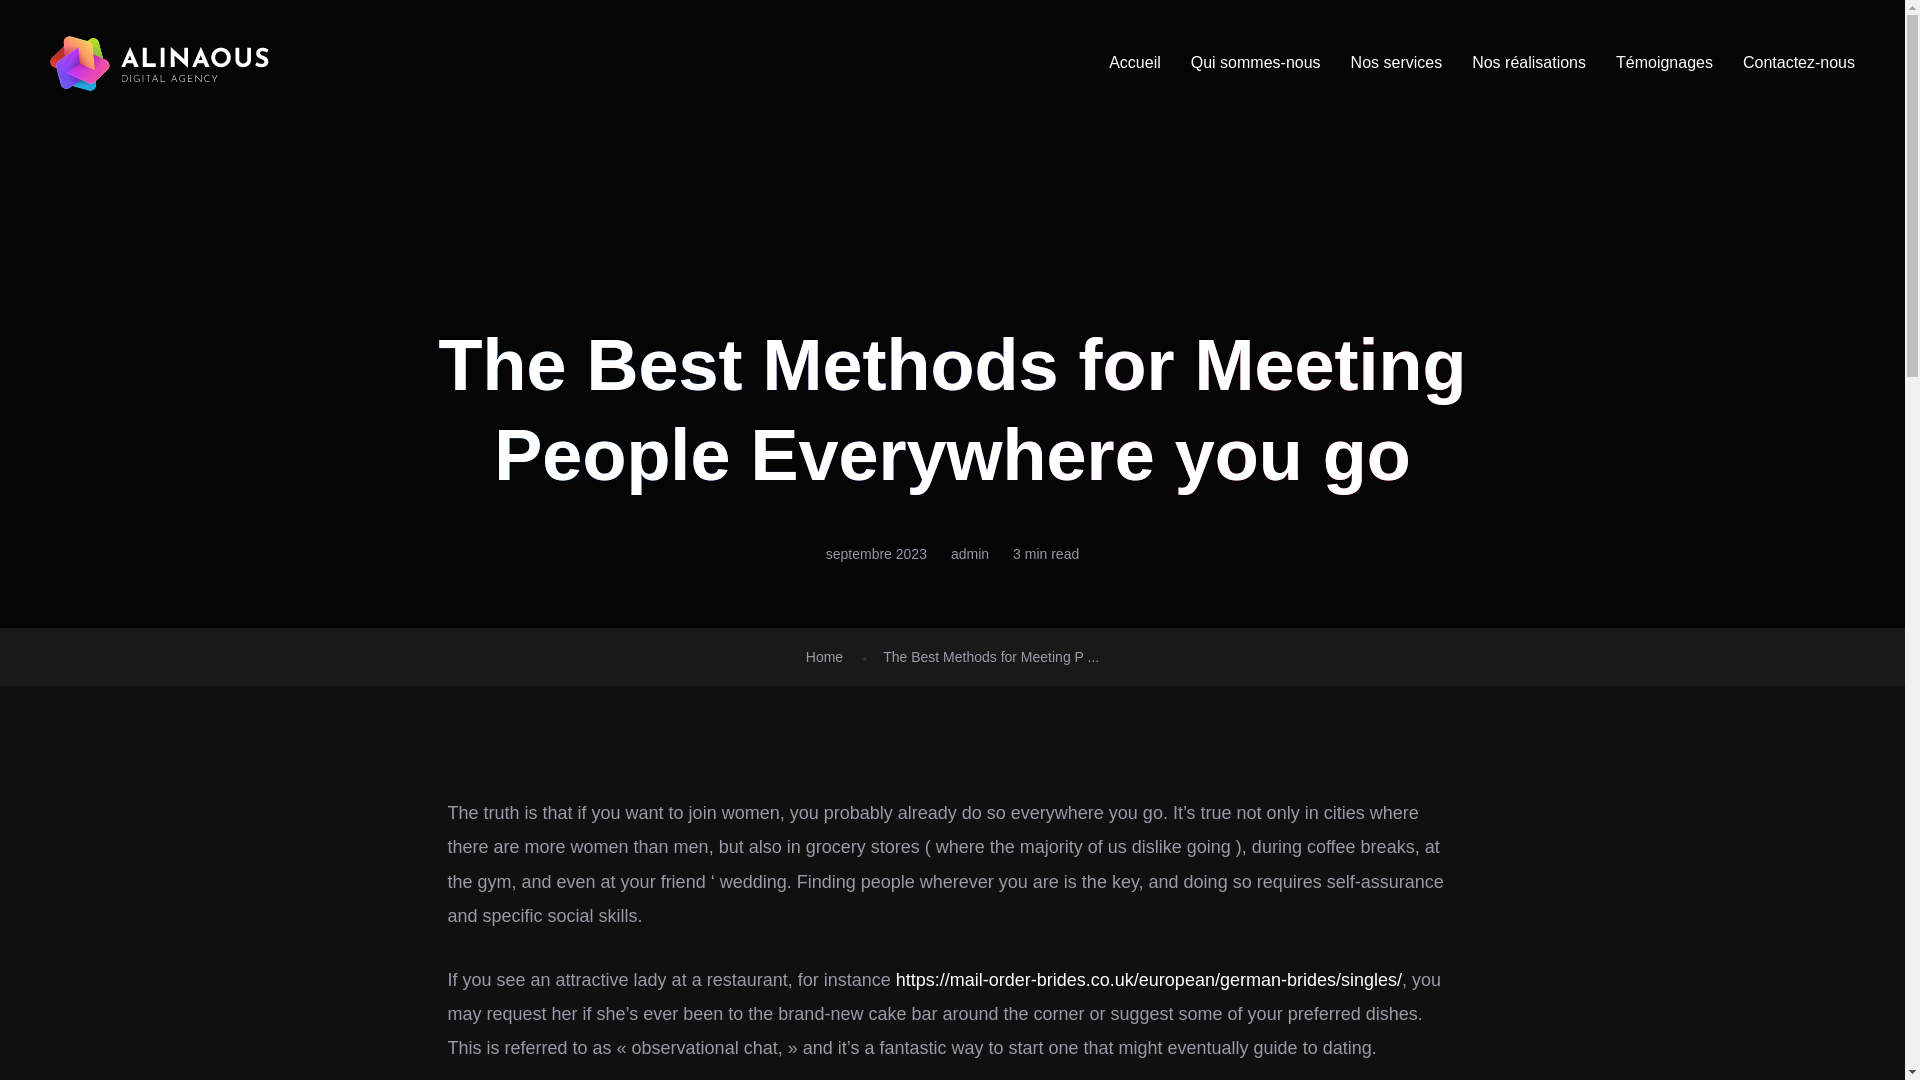 This screenshot has width=1920, height=1080. What do you see at coordinates (160, 62) in the screenshot?
I see `ALINAOUS` at bounding box center [160, 62].